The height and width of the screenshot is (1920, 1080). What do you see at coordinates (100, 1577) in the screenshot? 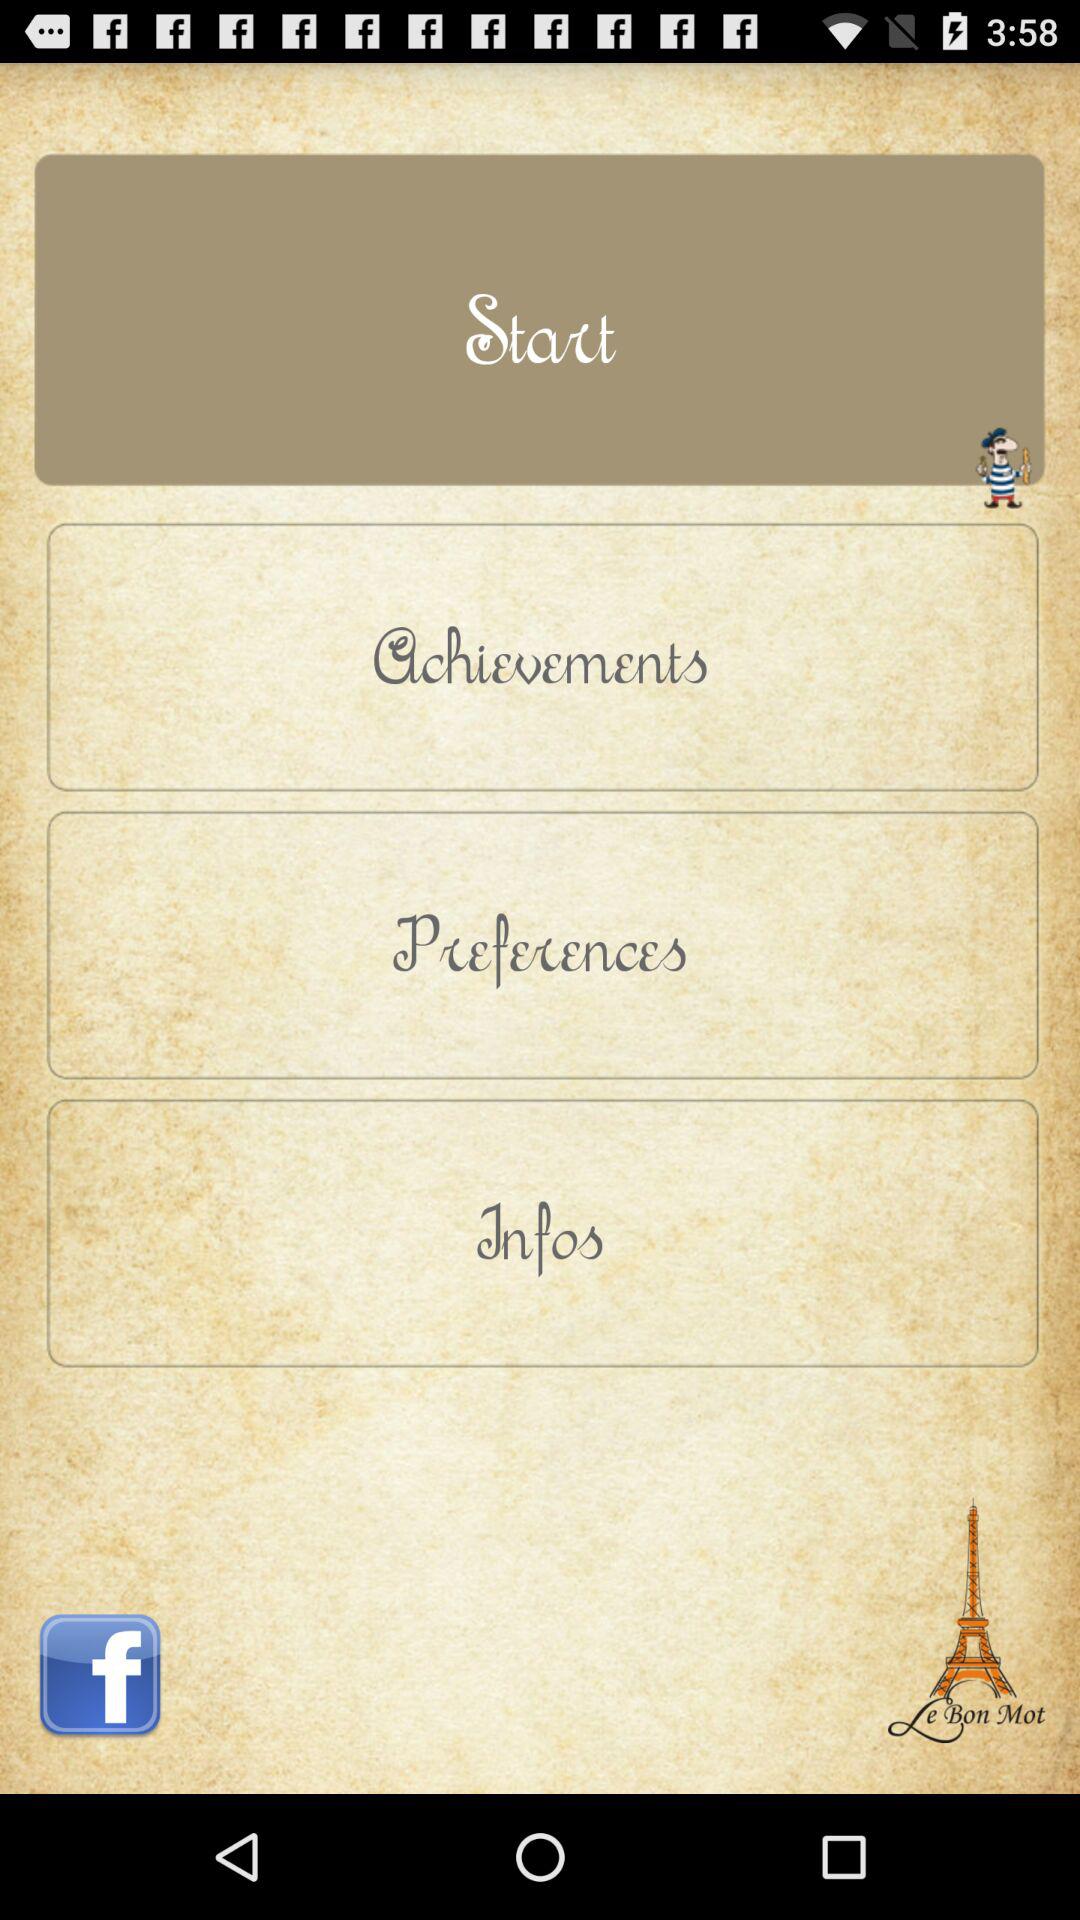
I see `launch icon at the bottom left corner` at bounding box center [100, 1577].